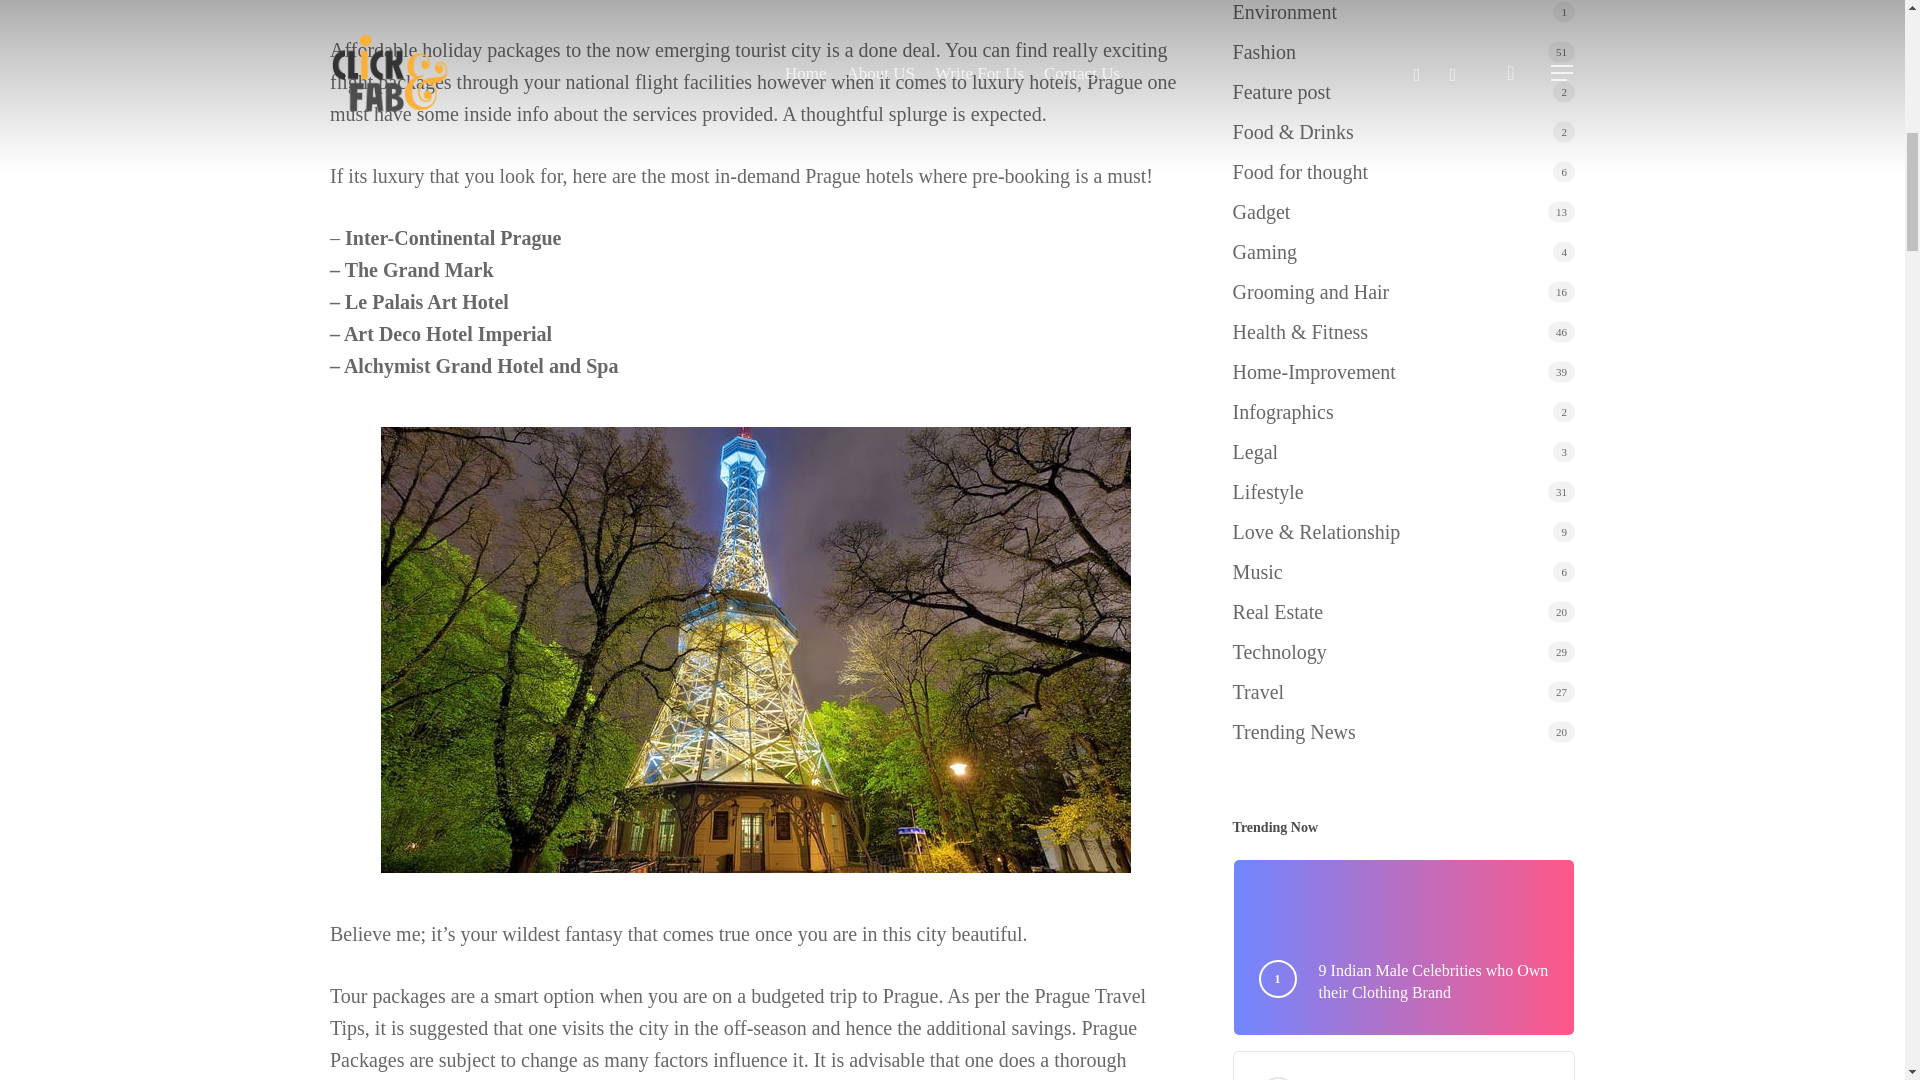 The height and width of the screenshot is (1080, 1920). I want to click on Food for thought, so click(1403, 171).